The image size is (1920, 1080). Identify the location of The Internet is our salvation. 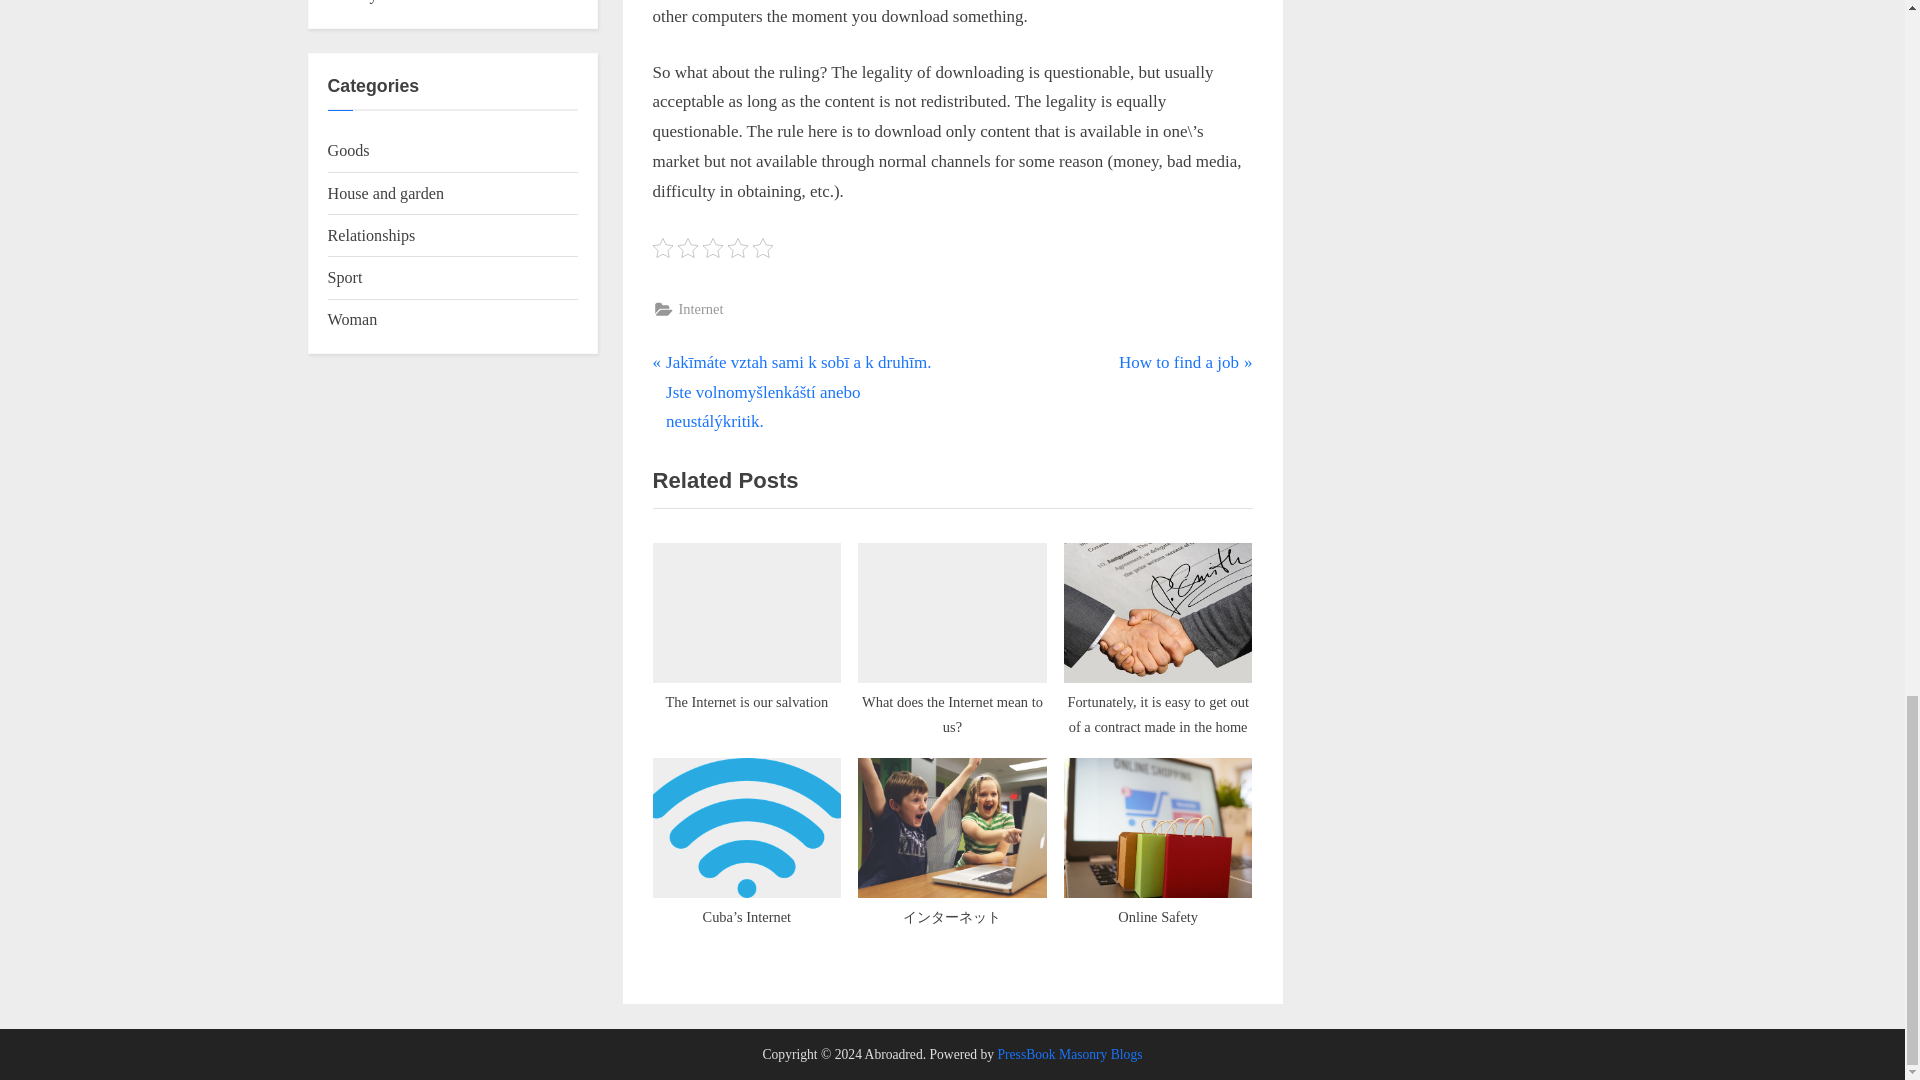
(952, 638).